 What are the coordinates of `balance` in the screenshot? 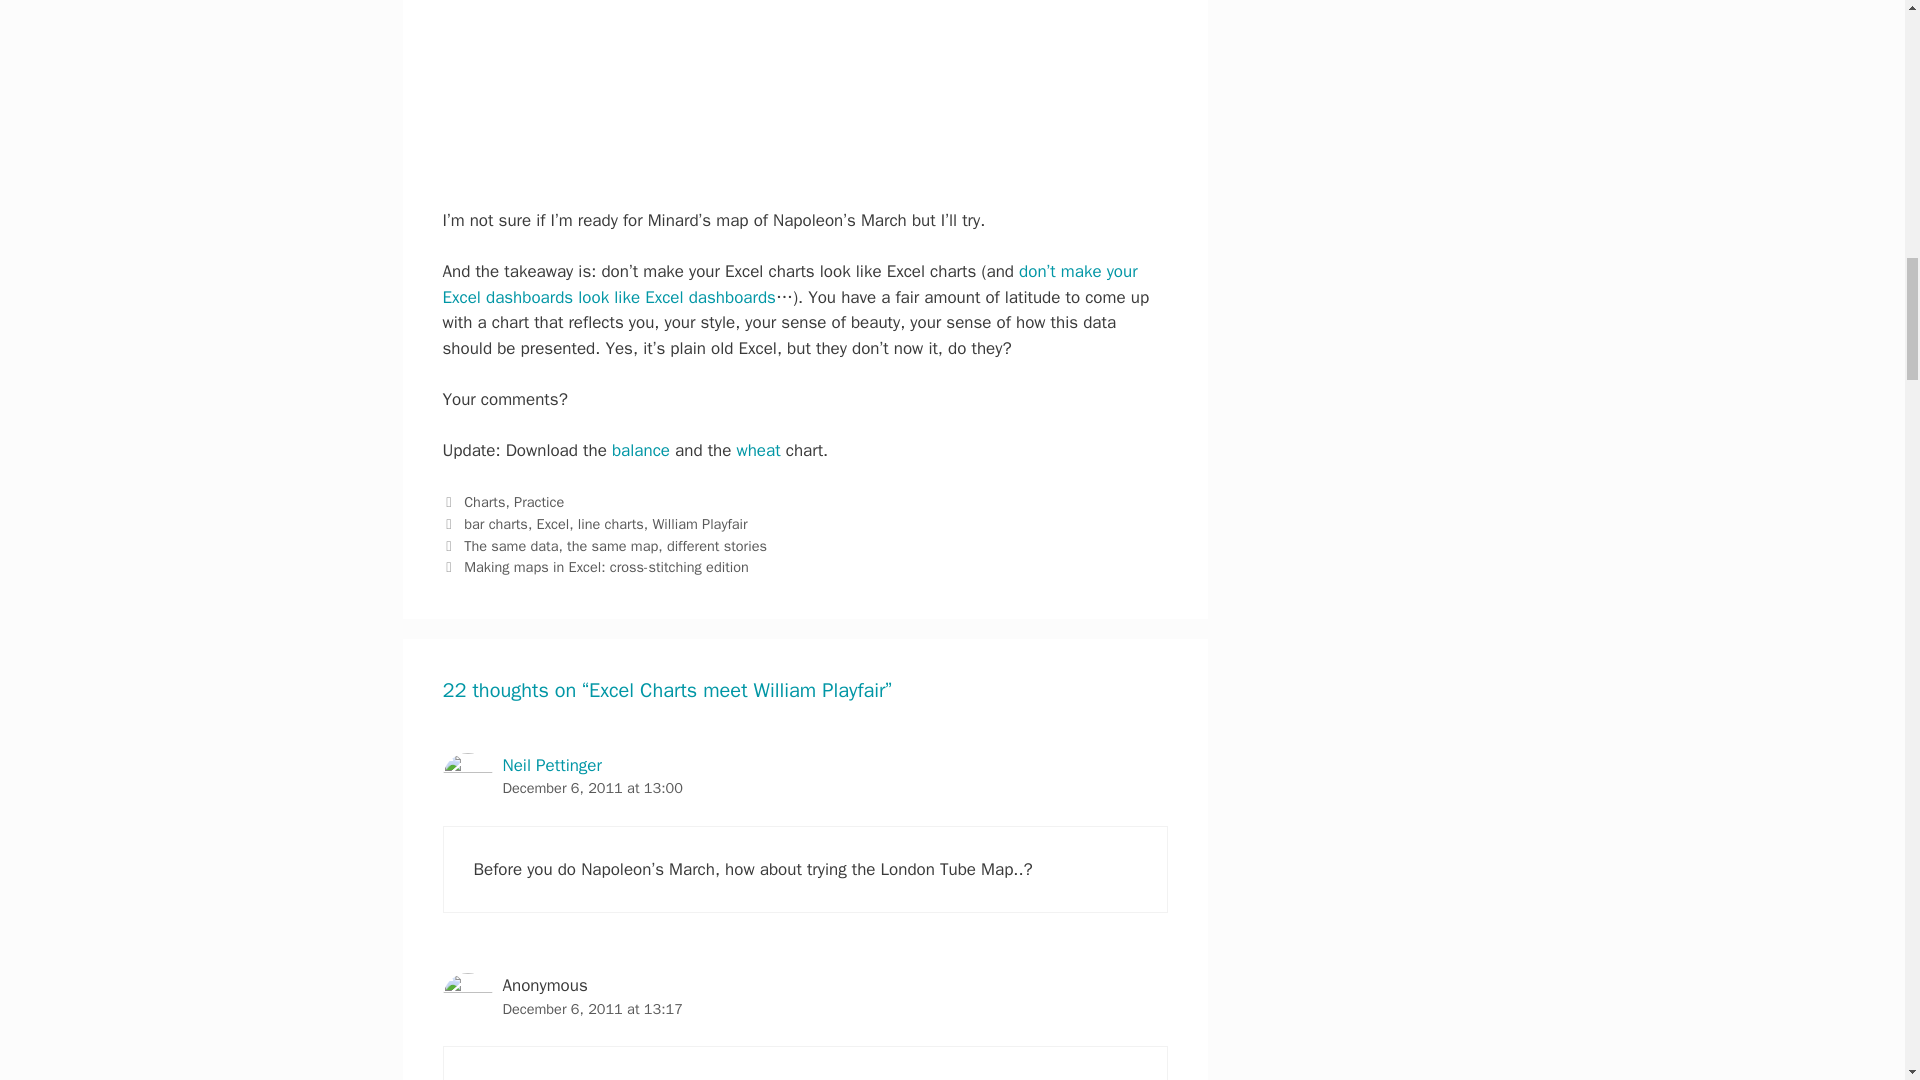 It's located at (641, 450).